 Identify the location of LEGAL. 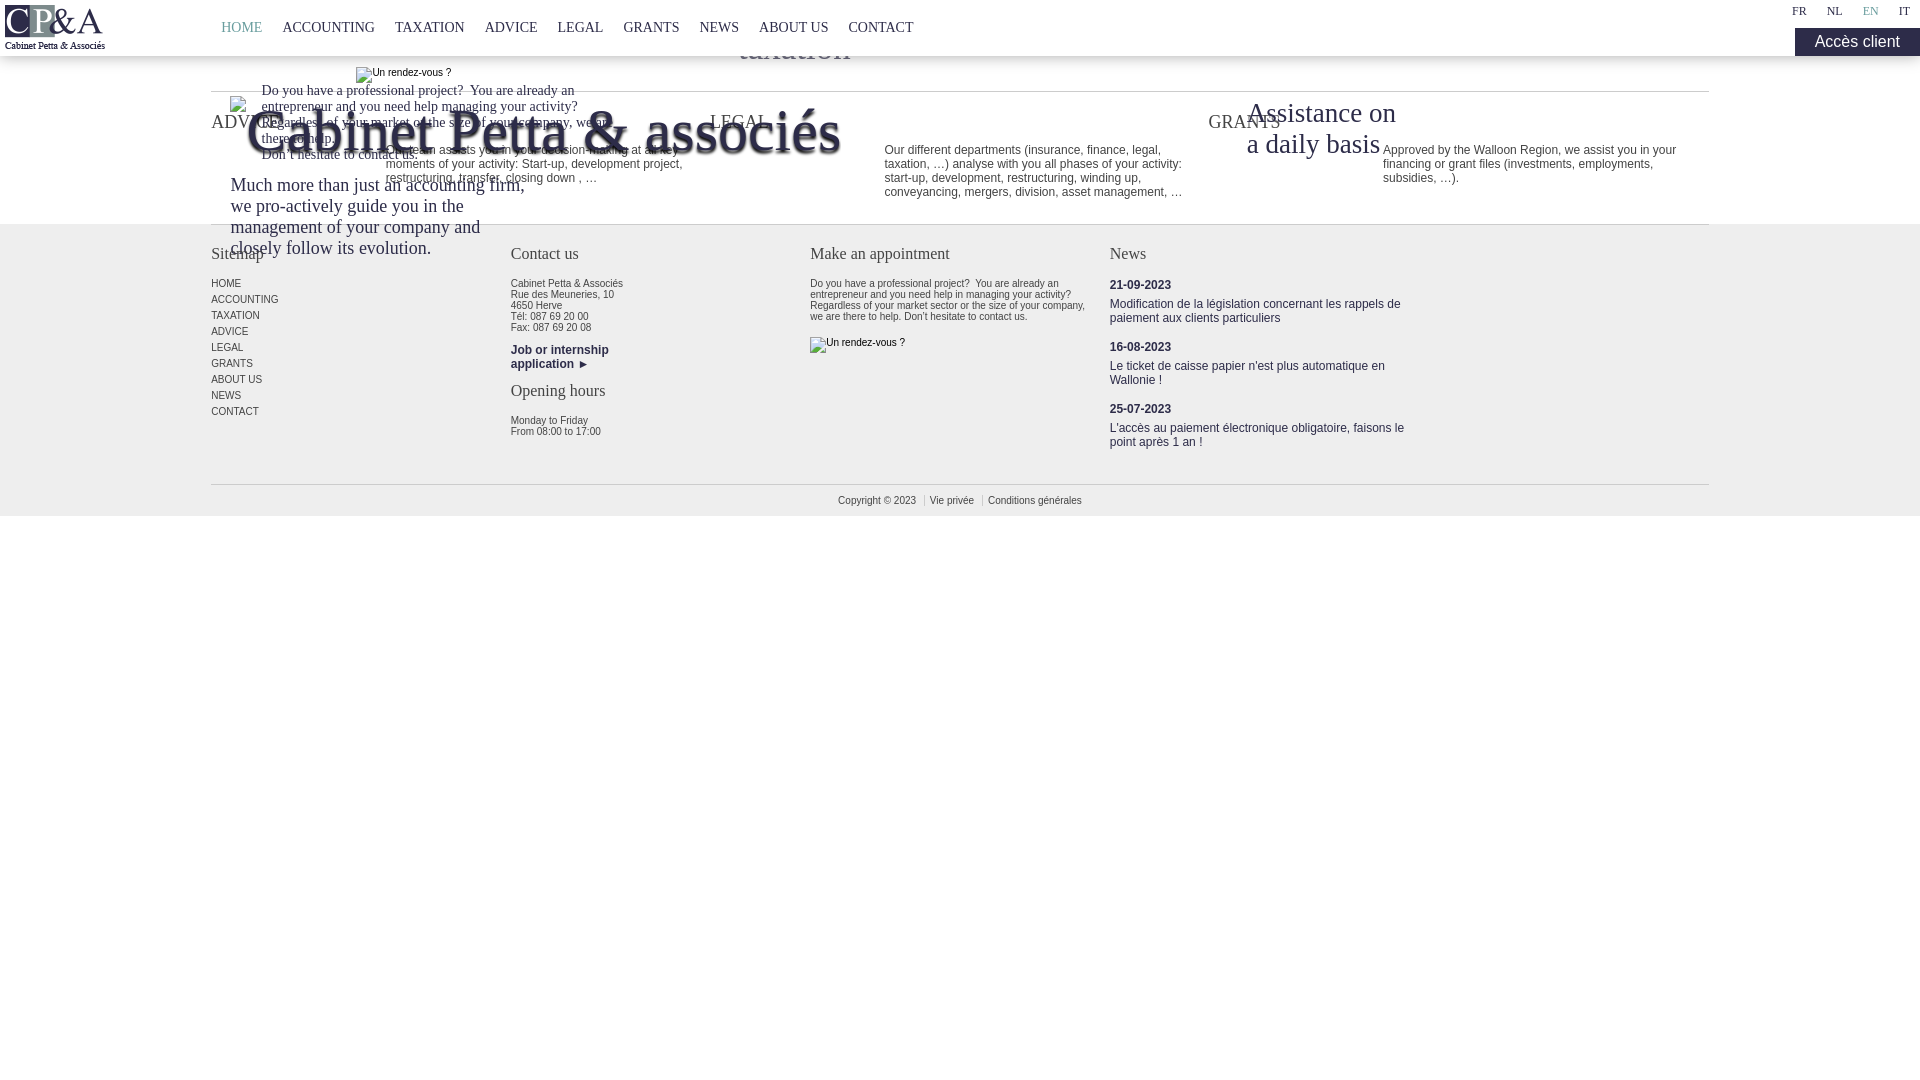
(361, 348).